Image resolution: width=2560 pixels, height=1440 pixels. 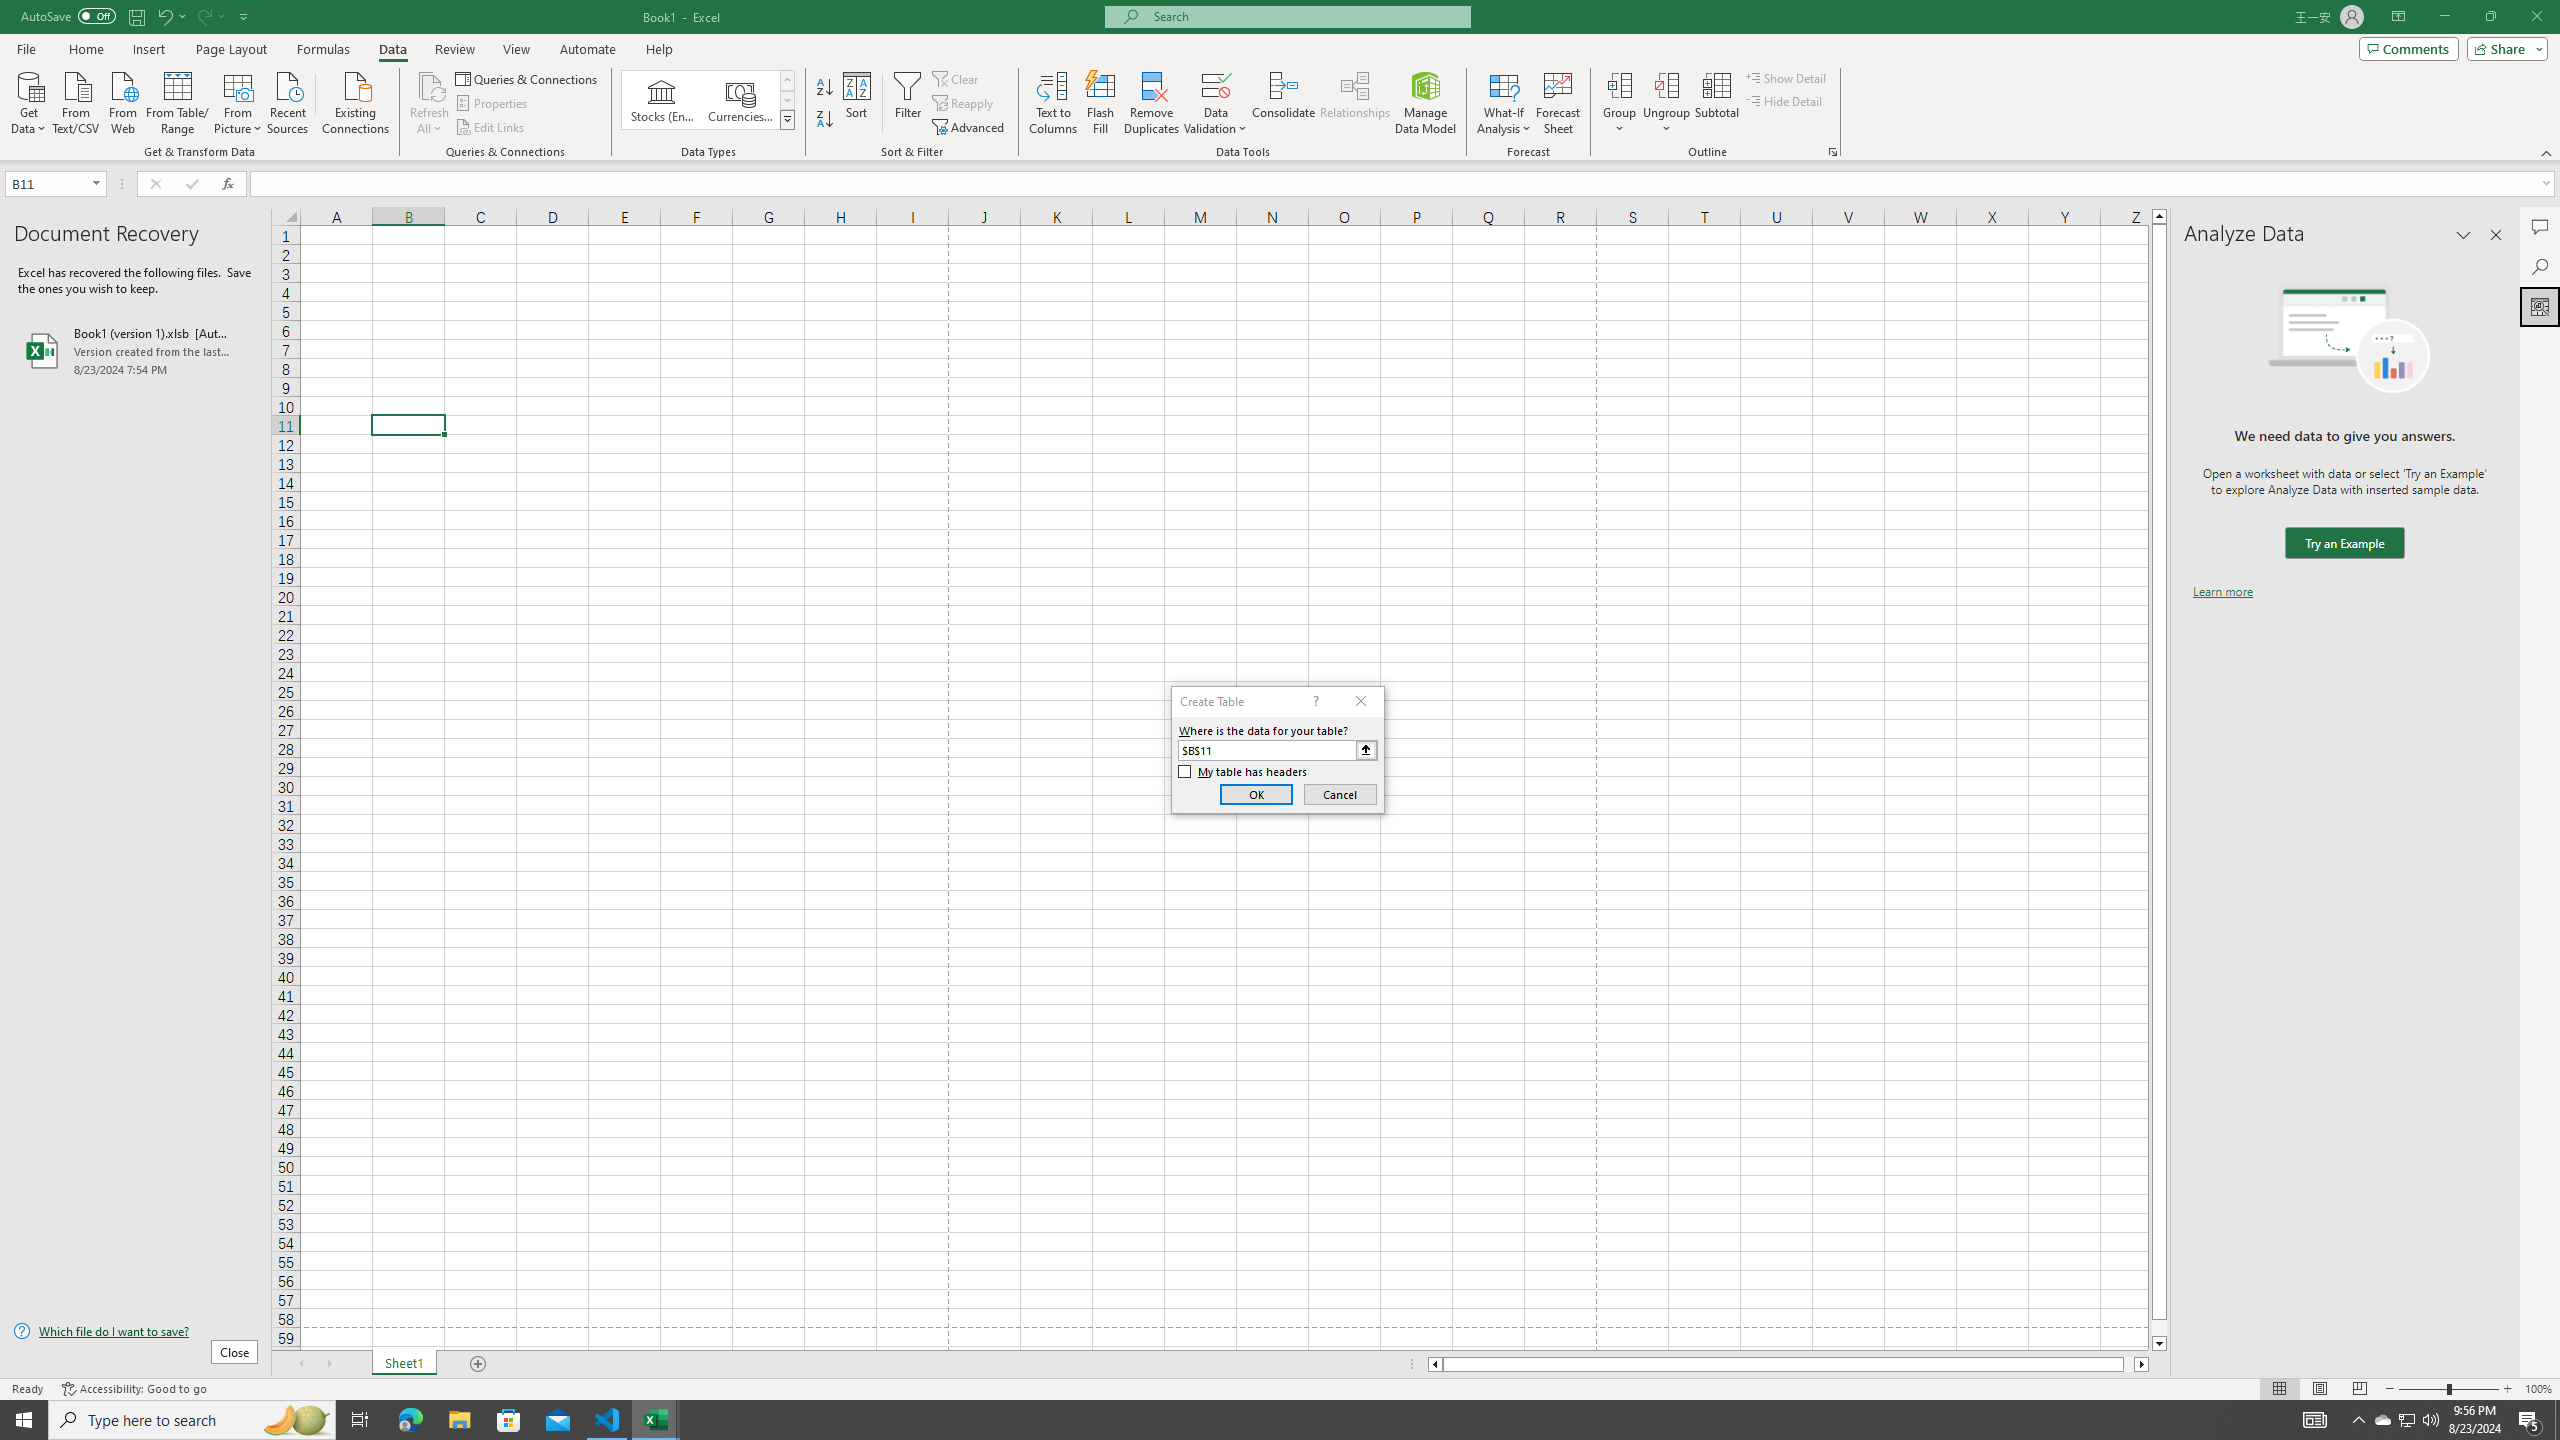 I want to click on Analyze Data, so click(x=2540, y=306).